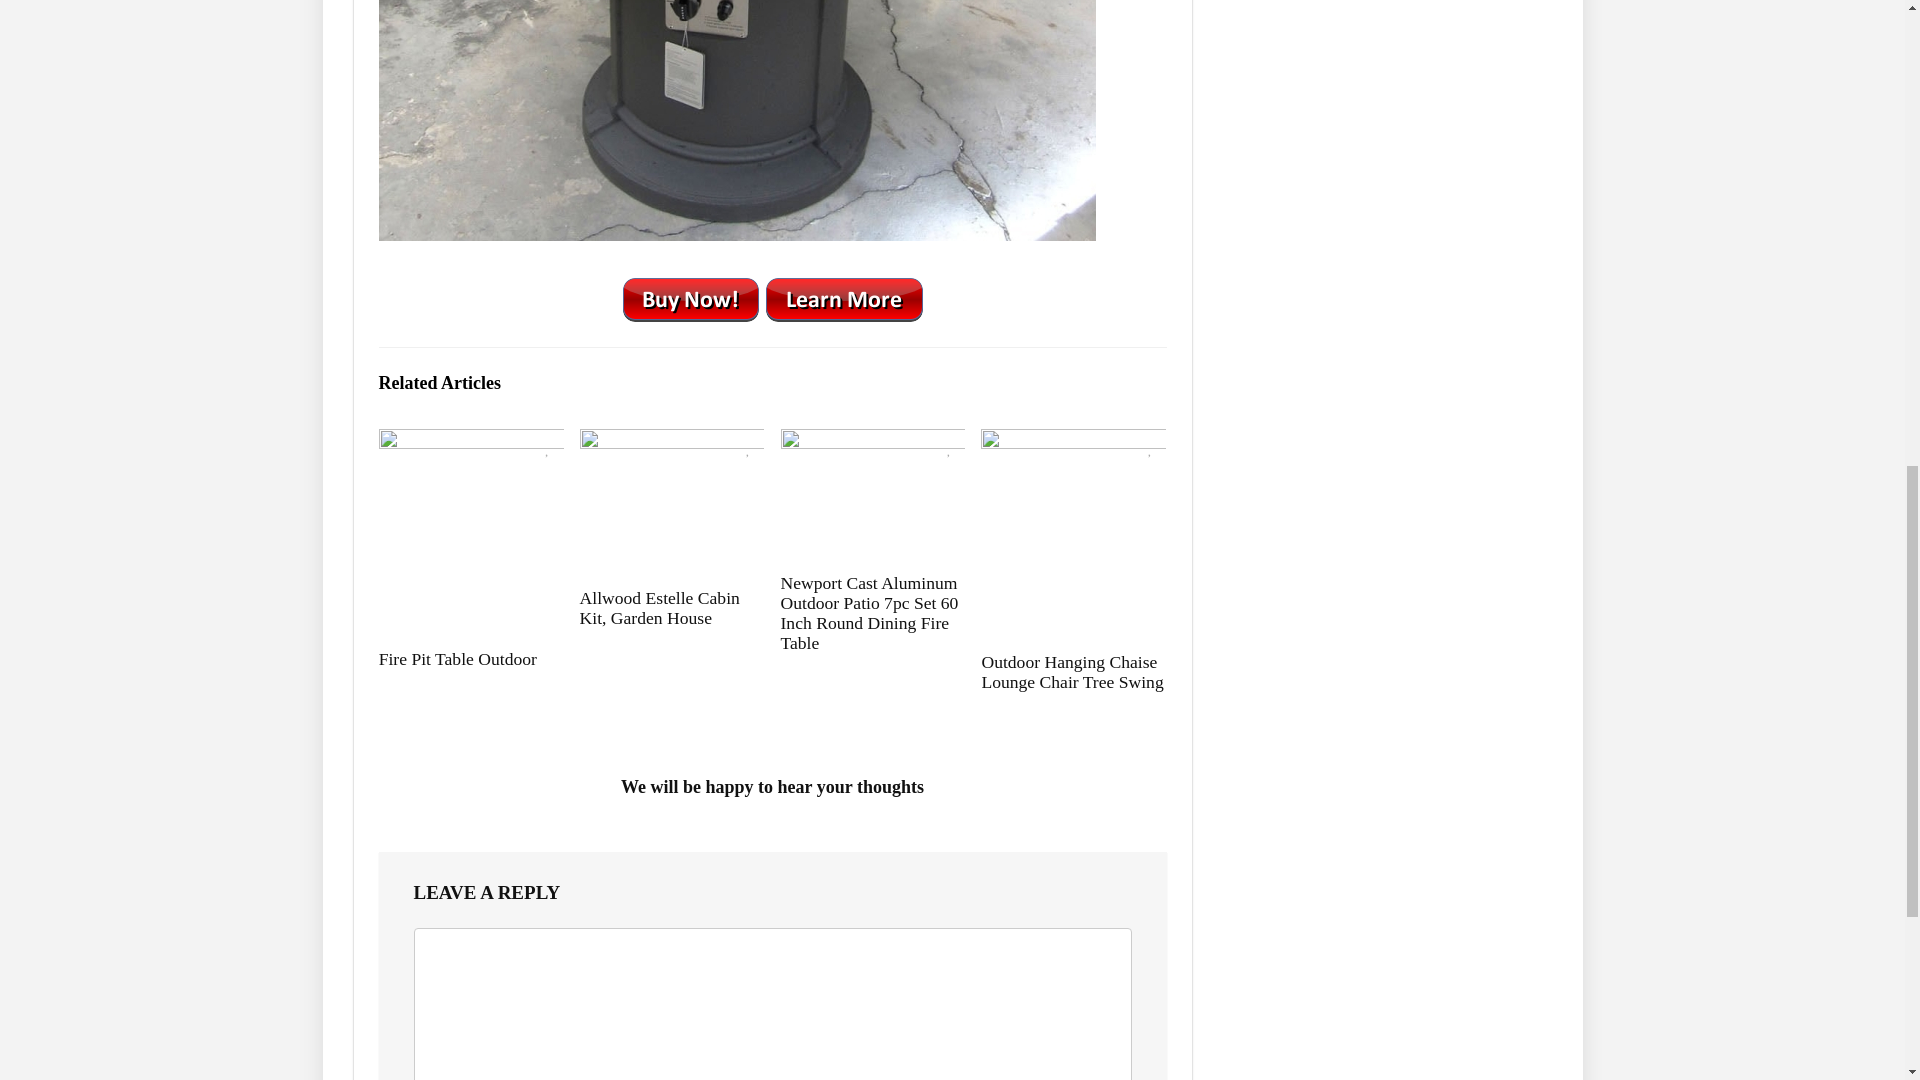 The height and width of the screenshot is (1080, 1920). I want to click on Allwood Estelle Cabin Kit, Garden House, so click(659, 607).